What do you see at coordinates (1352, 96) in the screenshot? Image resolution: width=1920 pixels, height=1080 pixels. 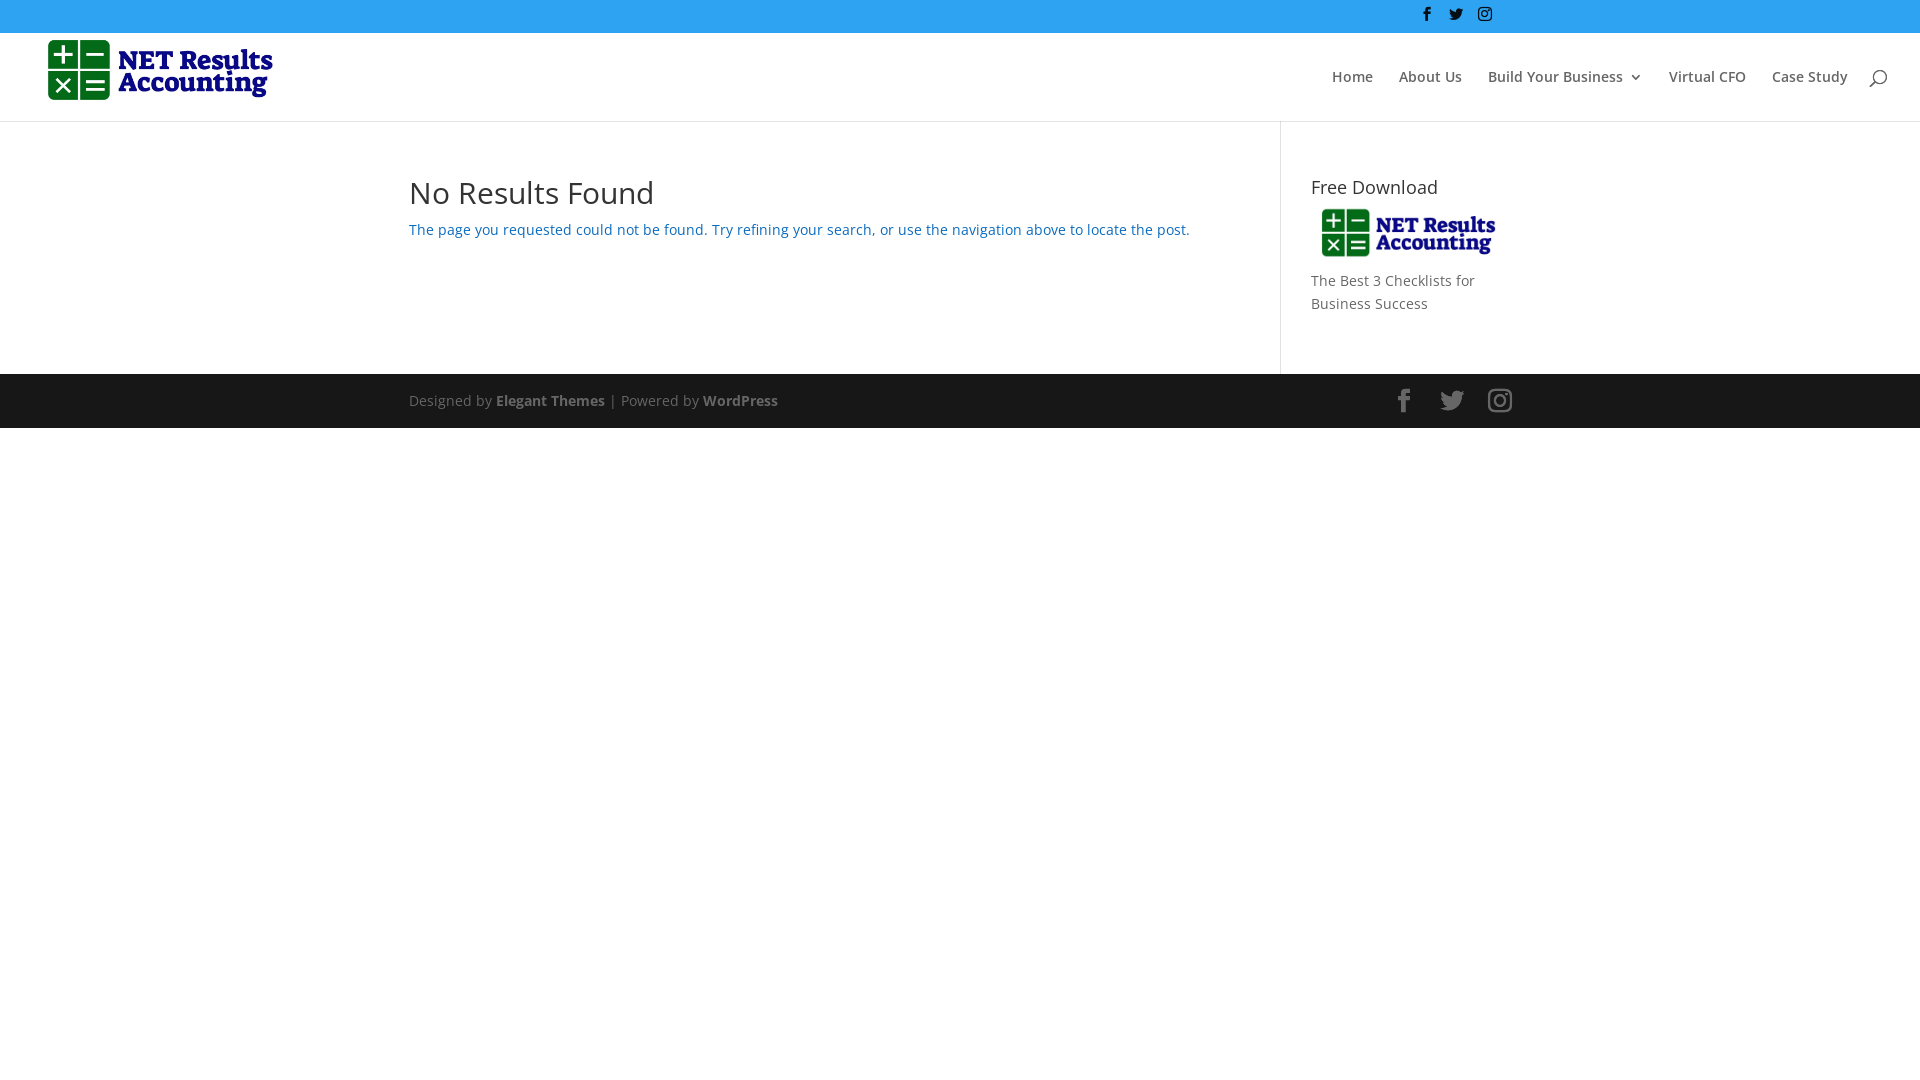 I see `Home` at bounding box center [1352, 96].